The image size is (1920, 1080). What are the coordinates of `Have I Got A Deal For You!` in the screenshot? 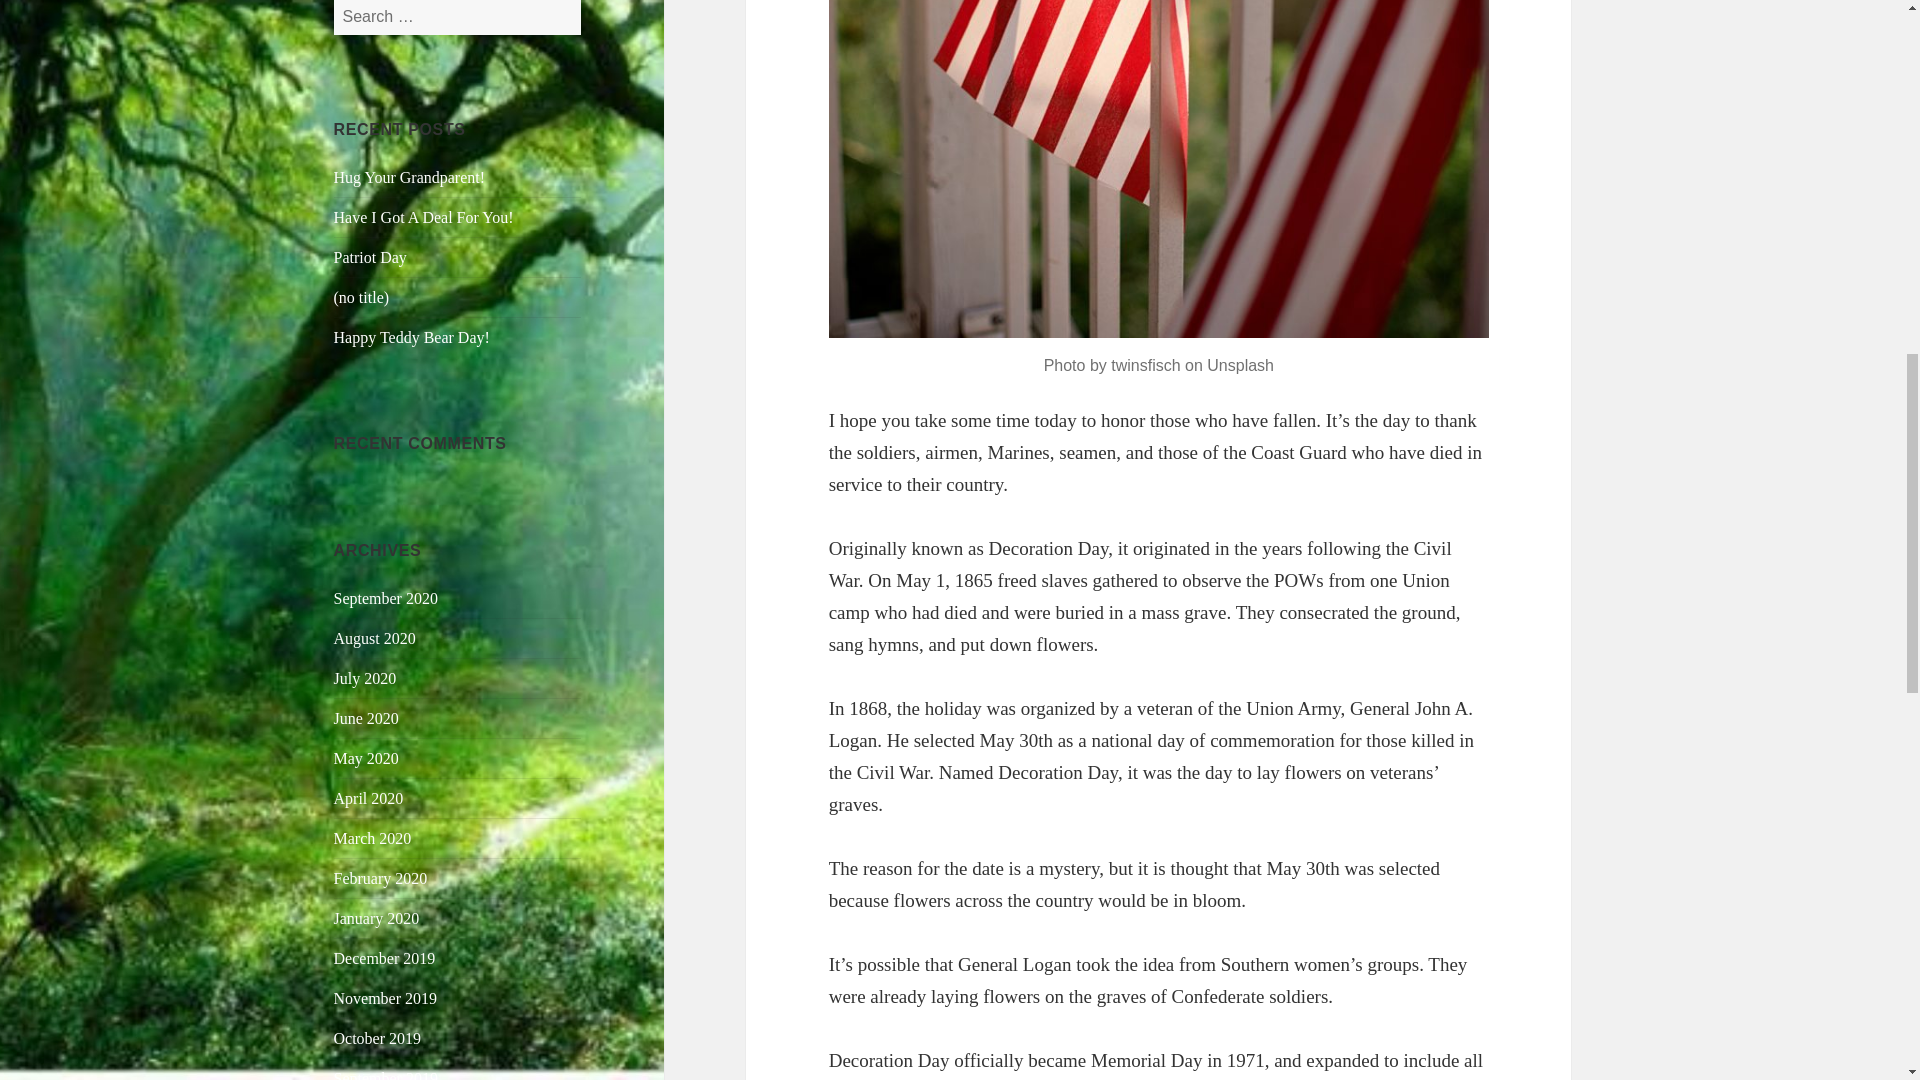 It's located at (424, 217).